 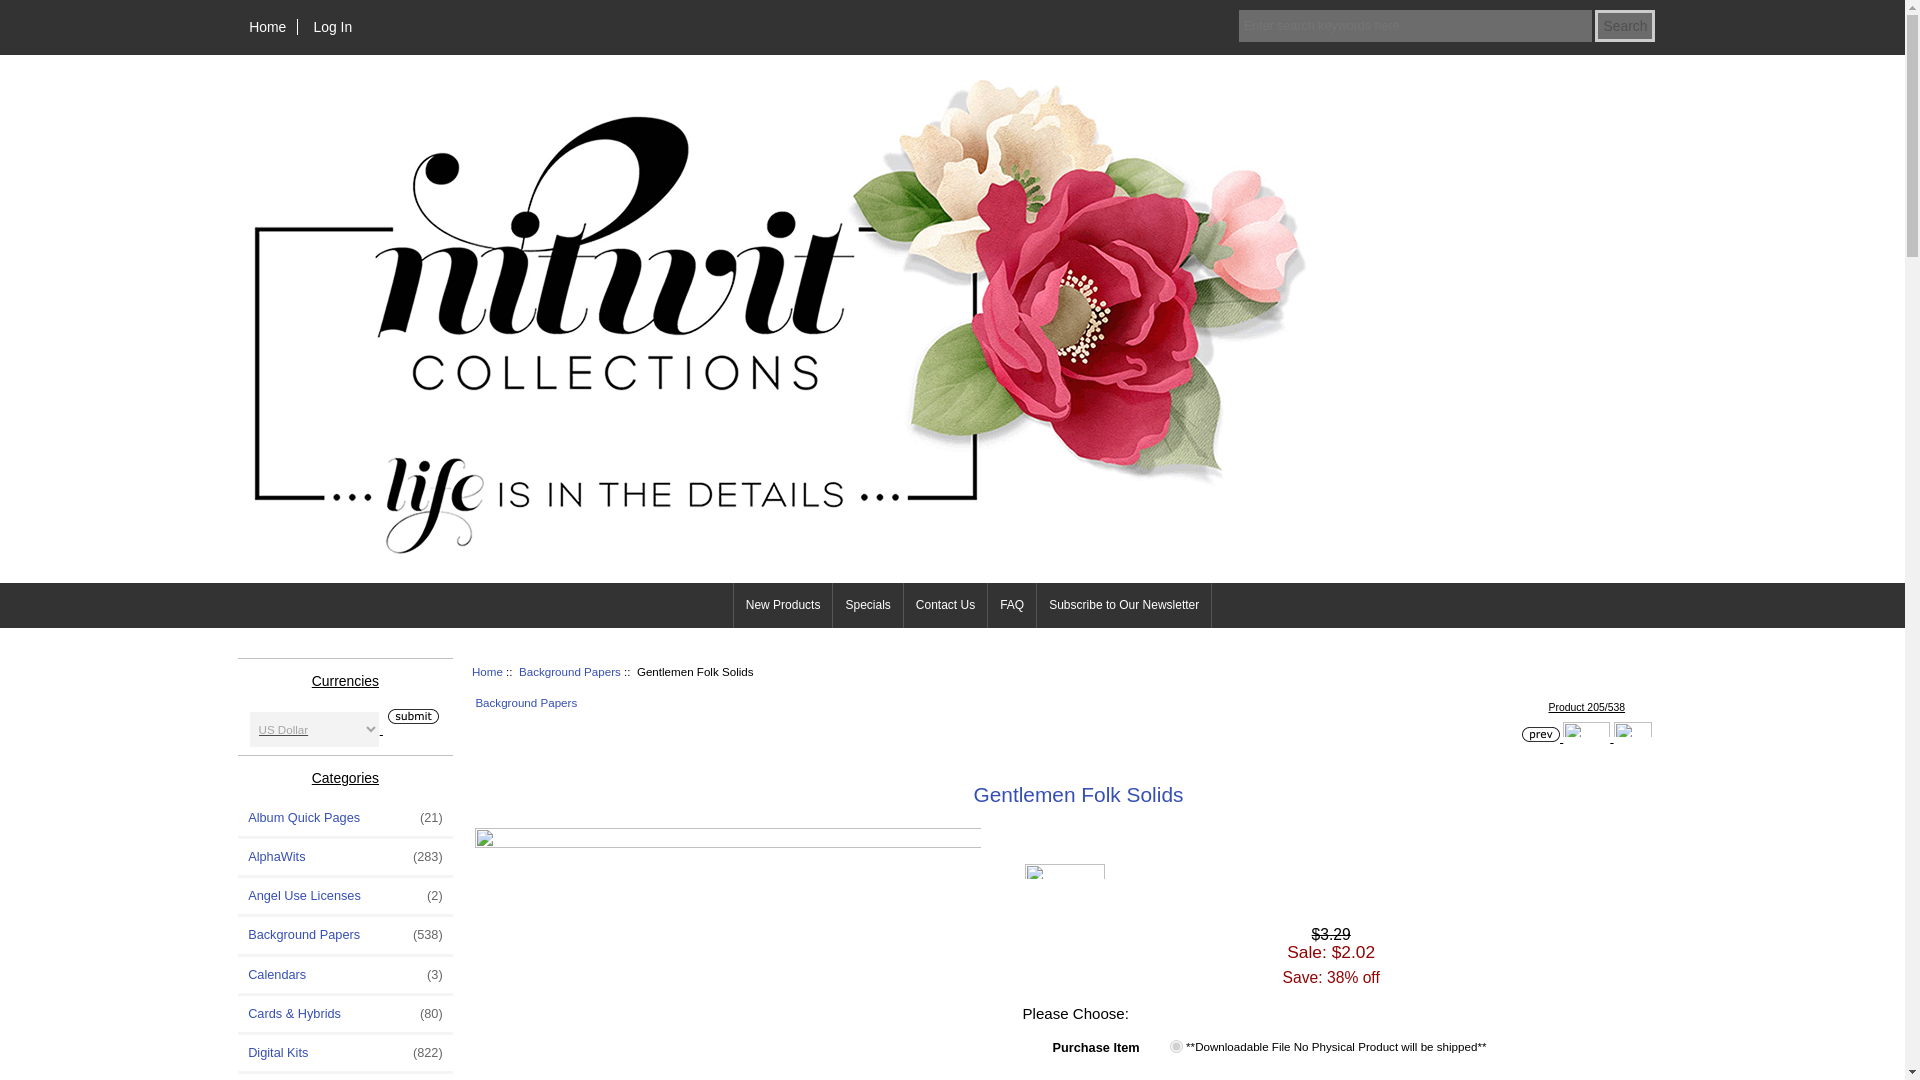 What do you see at coordinates (728, 954) in the screenshot?
I see `Gentlemen Folk Solids` at bounding box center [728, 954].